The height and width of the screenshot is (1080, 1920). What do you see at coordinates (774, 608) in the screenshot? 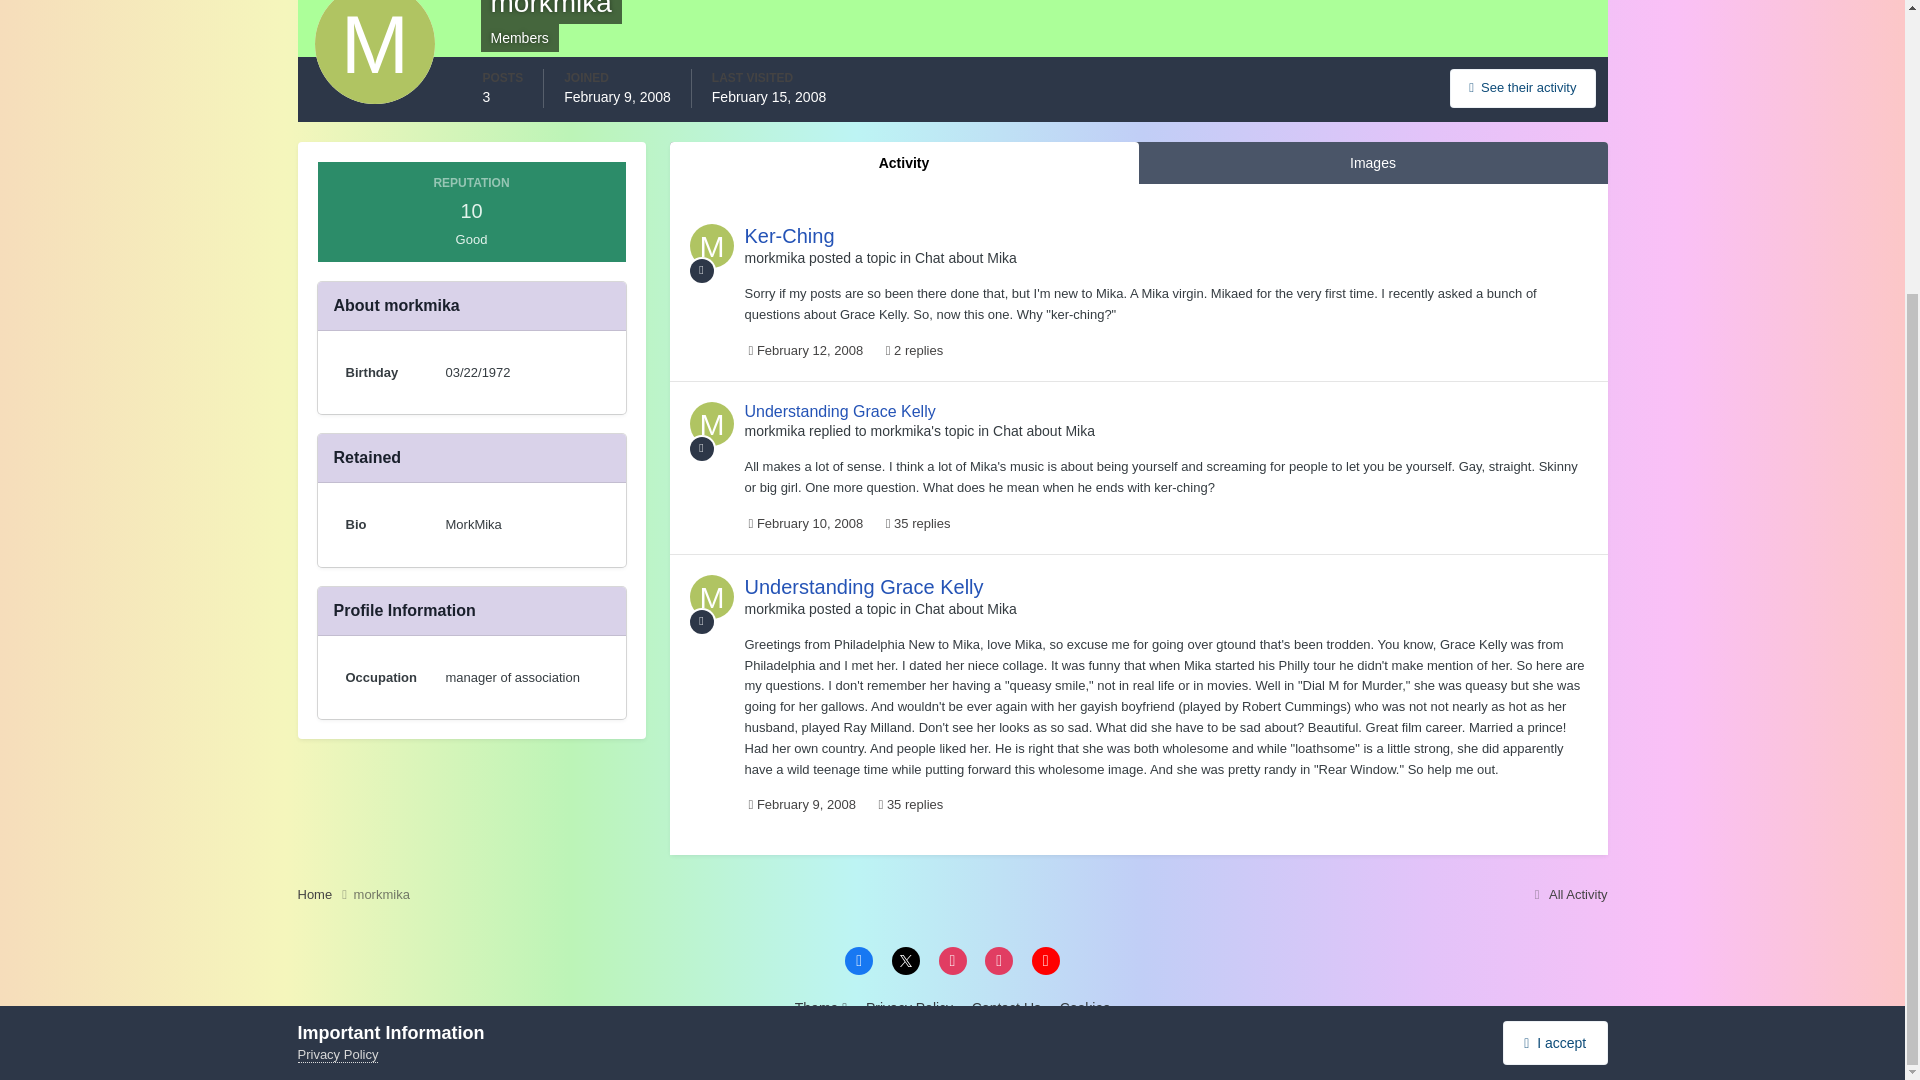
I see `Go to morkmika's profile` at bounding box center [774, 608].